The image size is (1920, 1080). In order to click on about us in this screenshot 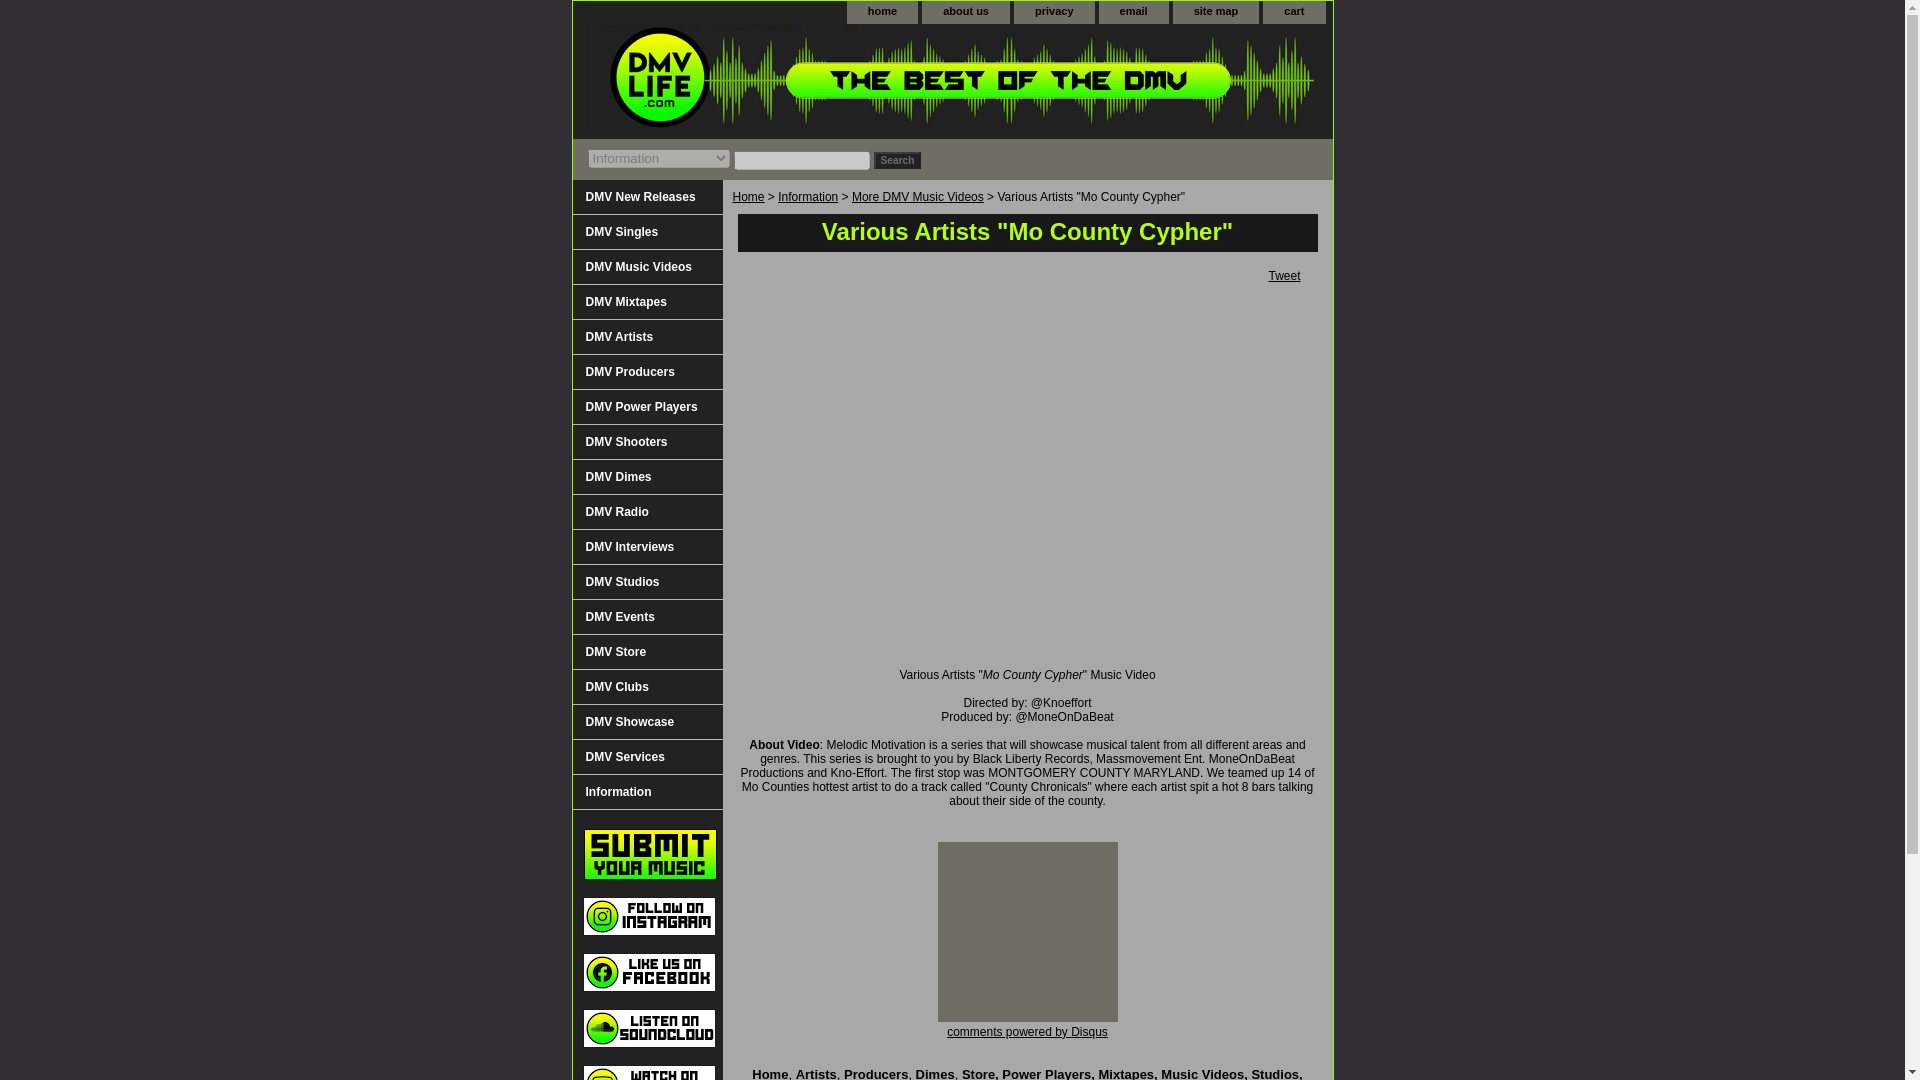, I will do `click(966, 12)`.